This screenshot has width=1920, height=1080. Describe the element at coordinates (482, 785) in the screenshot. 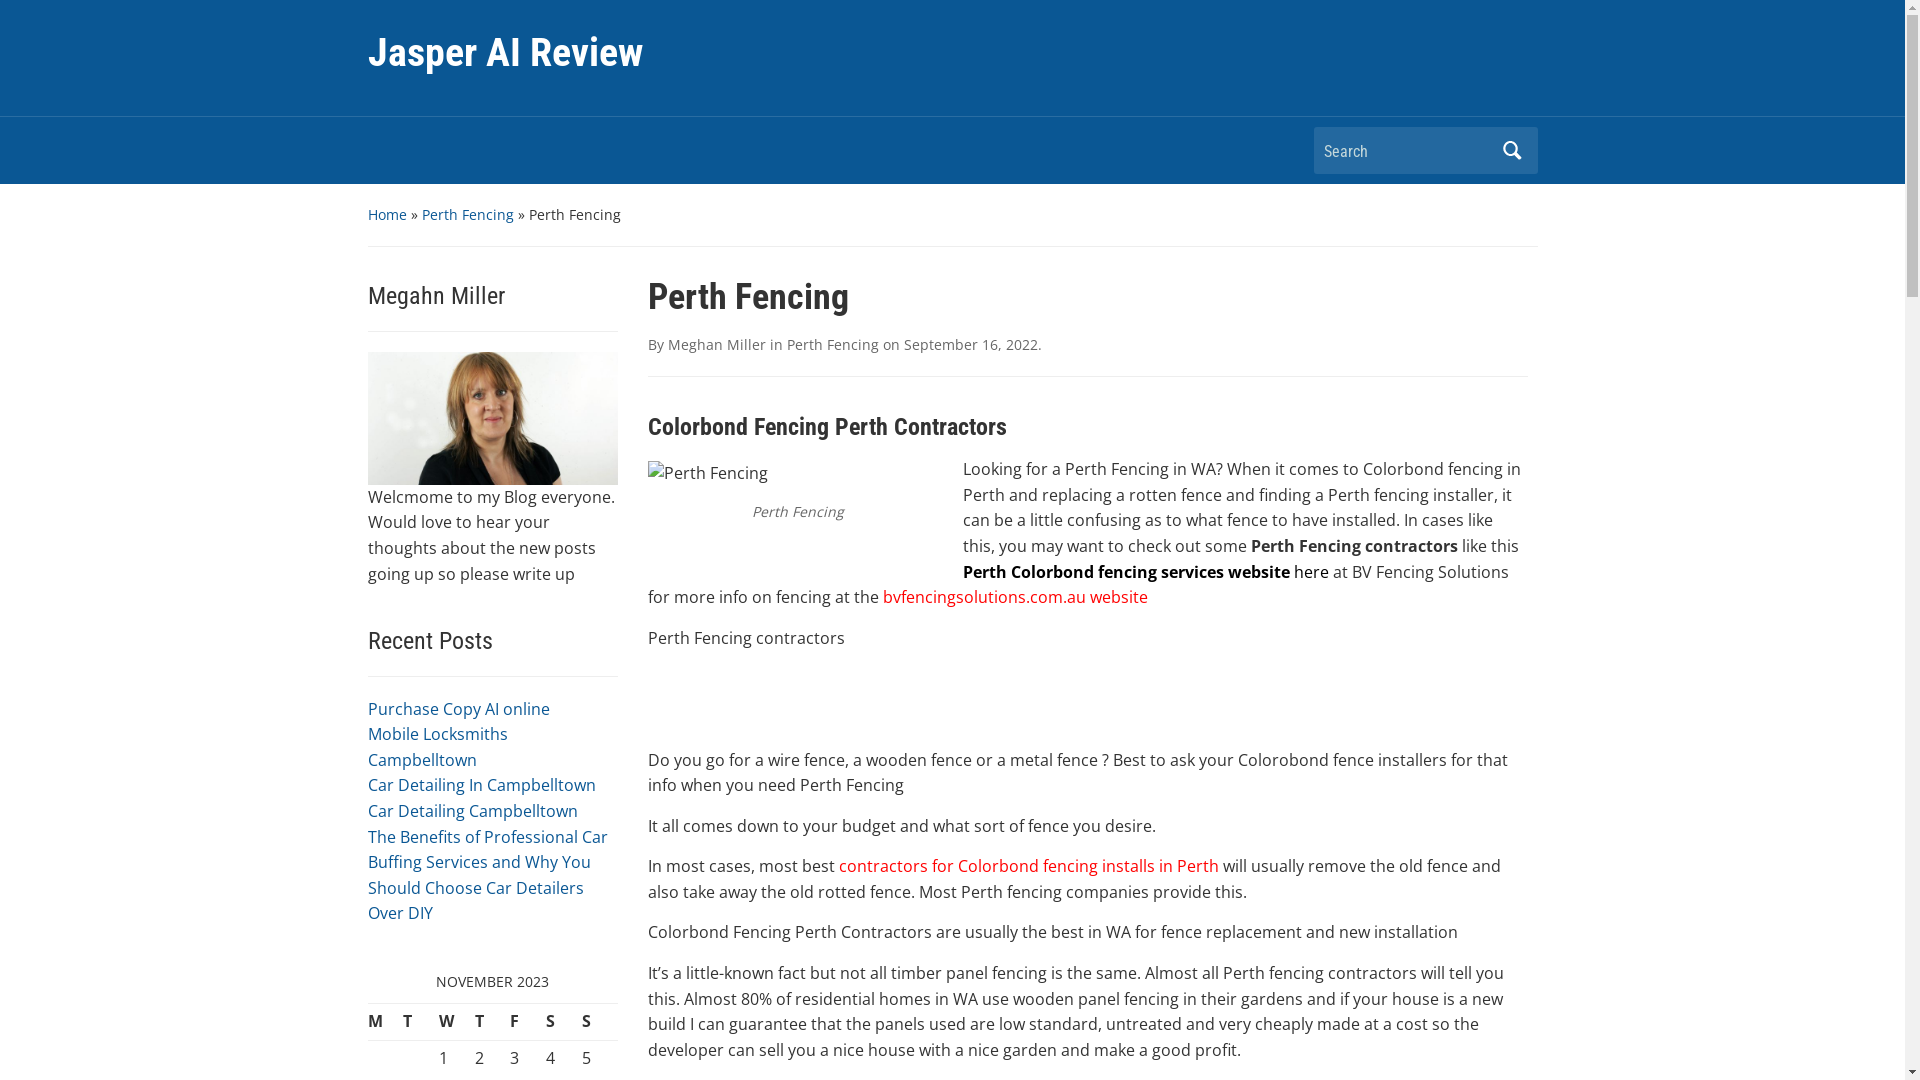

I see `Car Detailing In Campbelltown` at that location.